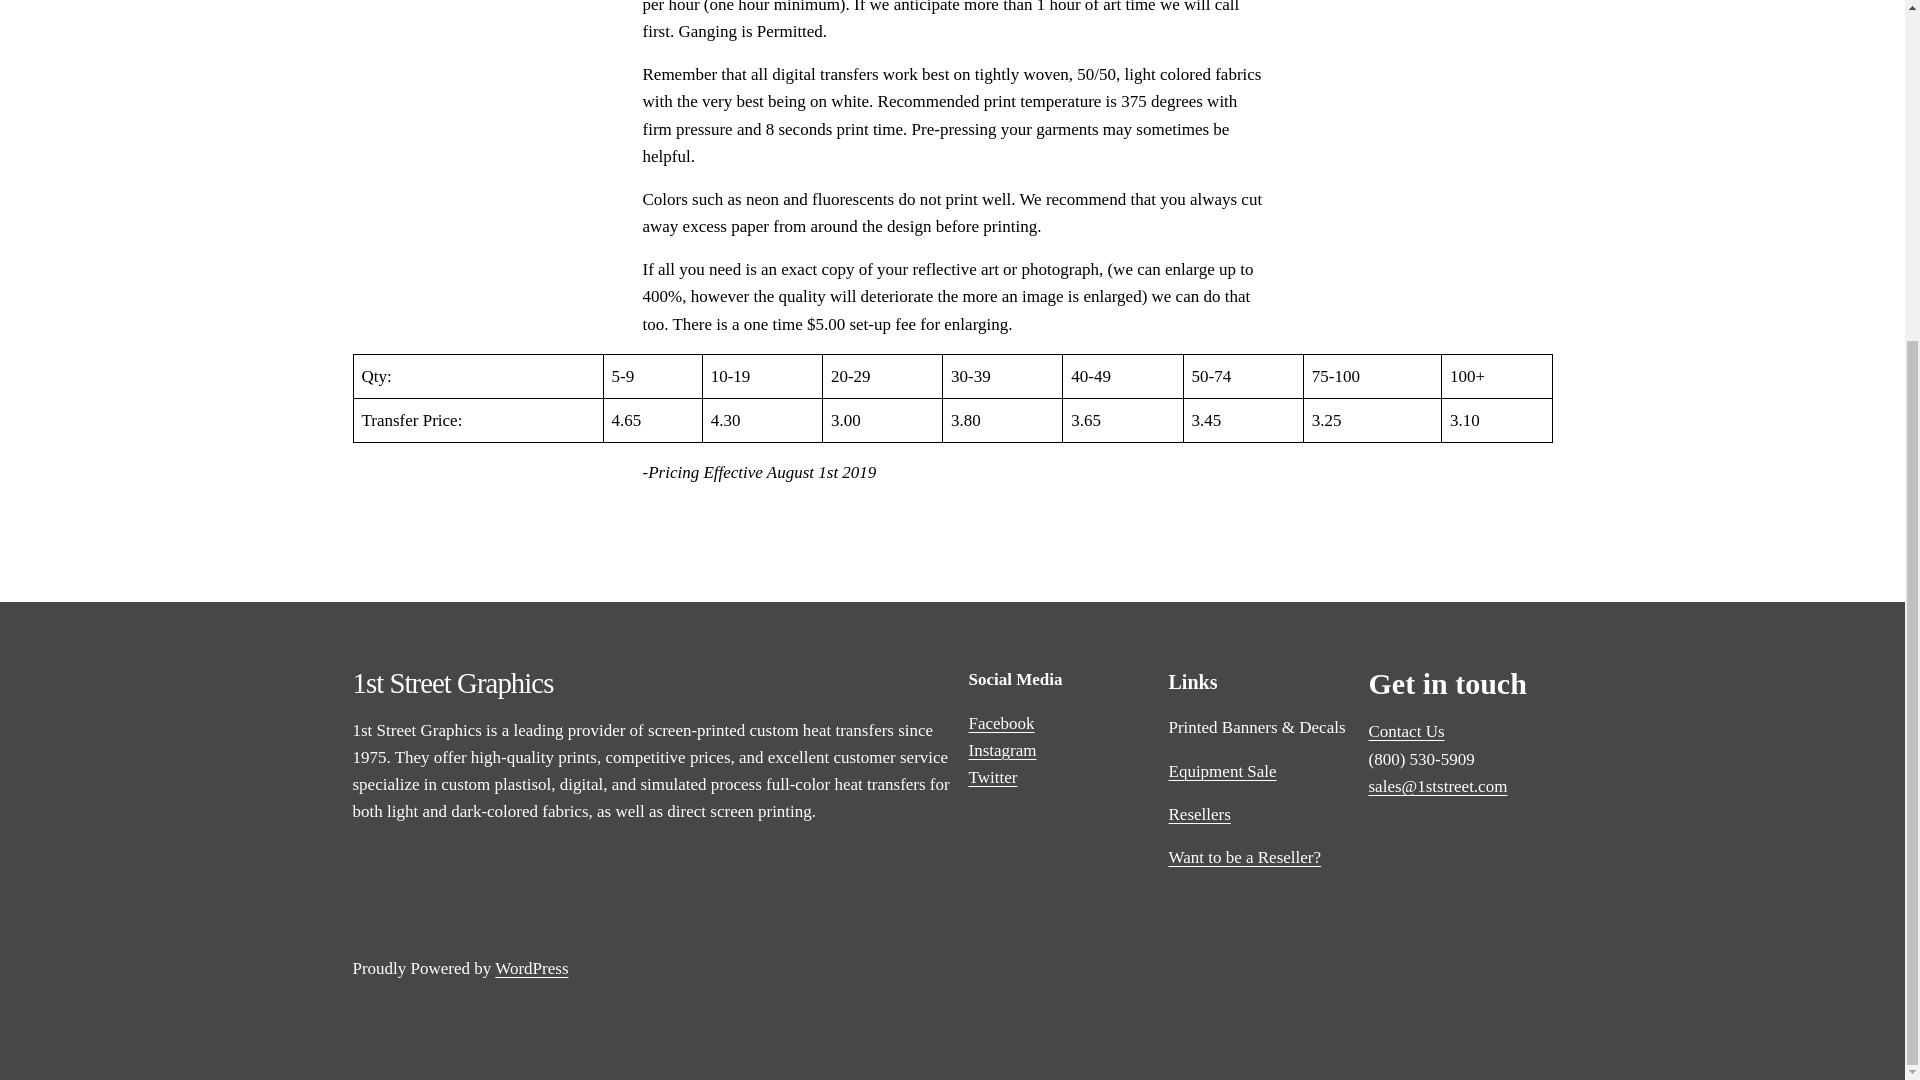  Describe the element at coordinates (1222, 771) in the screenshot. I see `Equipment Sale` at that location.